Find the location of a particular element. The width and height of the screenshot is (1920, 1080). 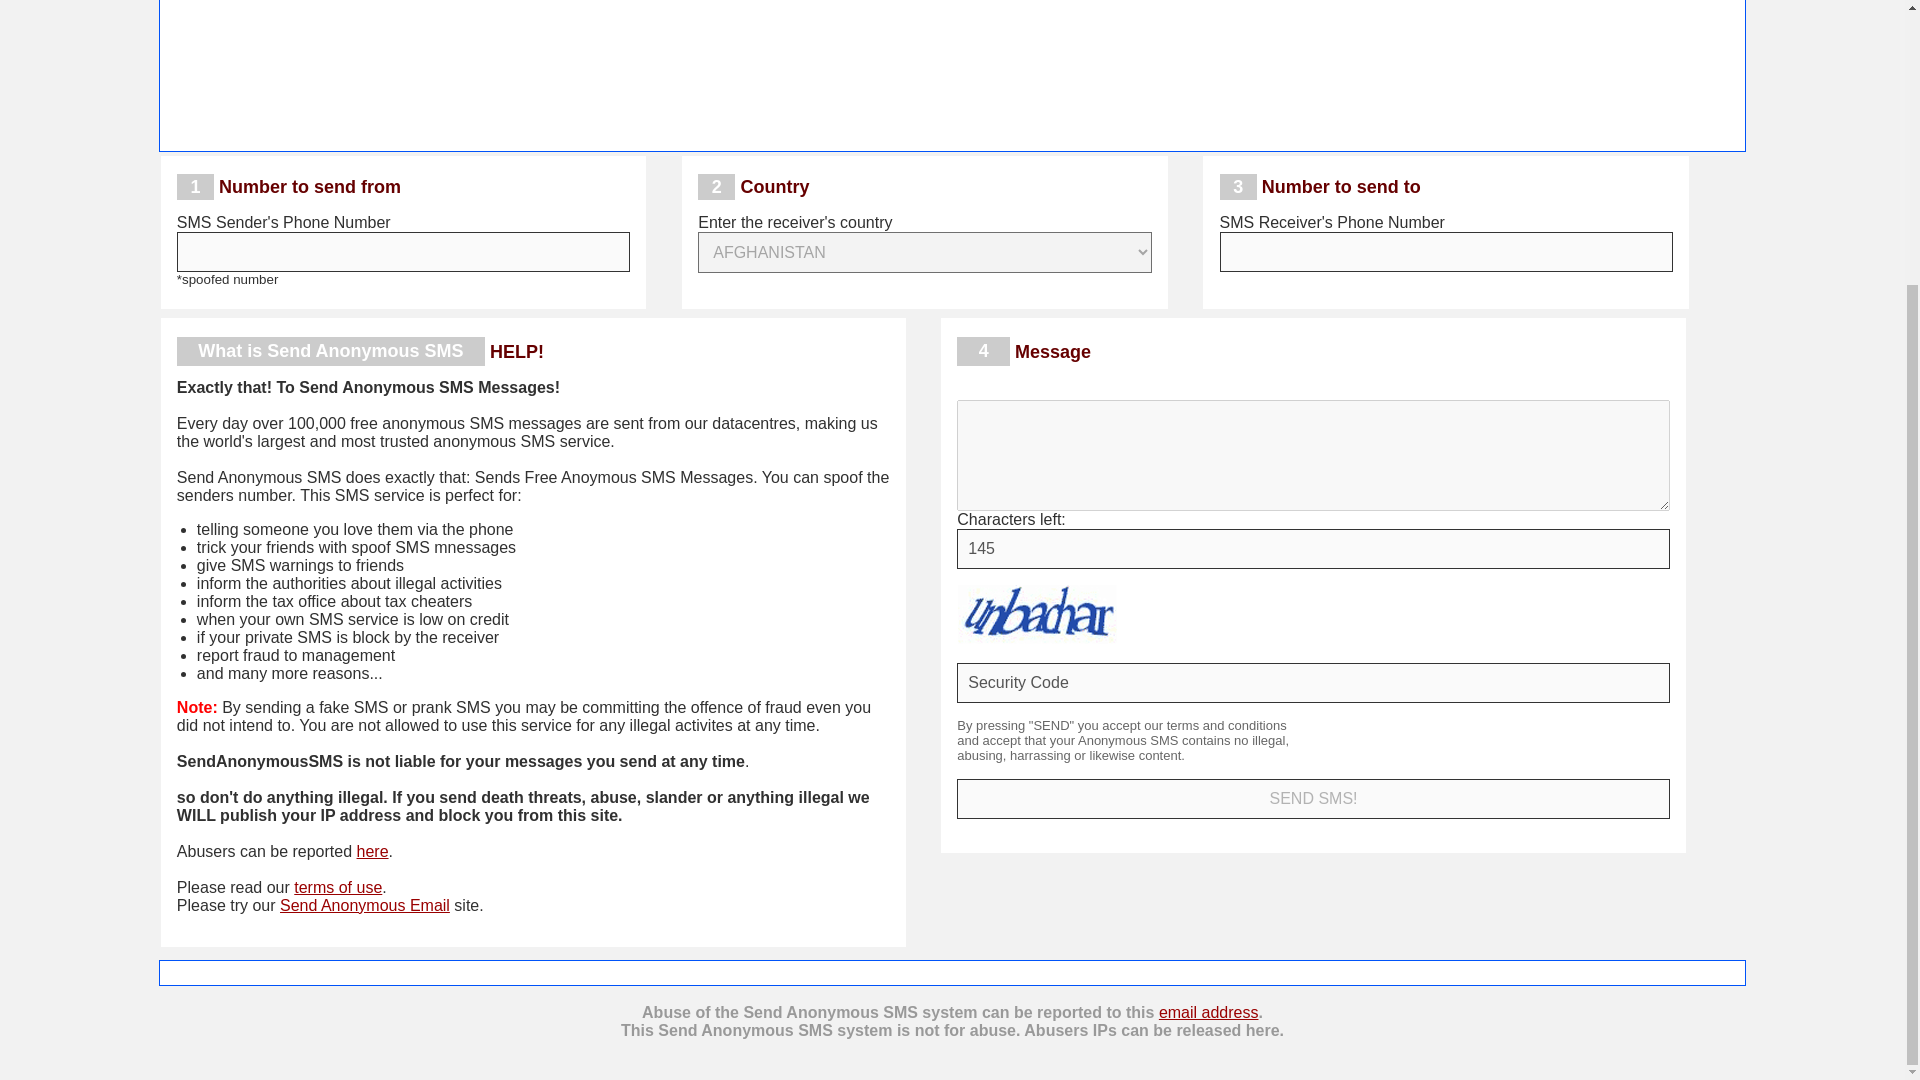

Advertisement is located at coordinates (951, 69).